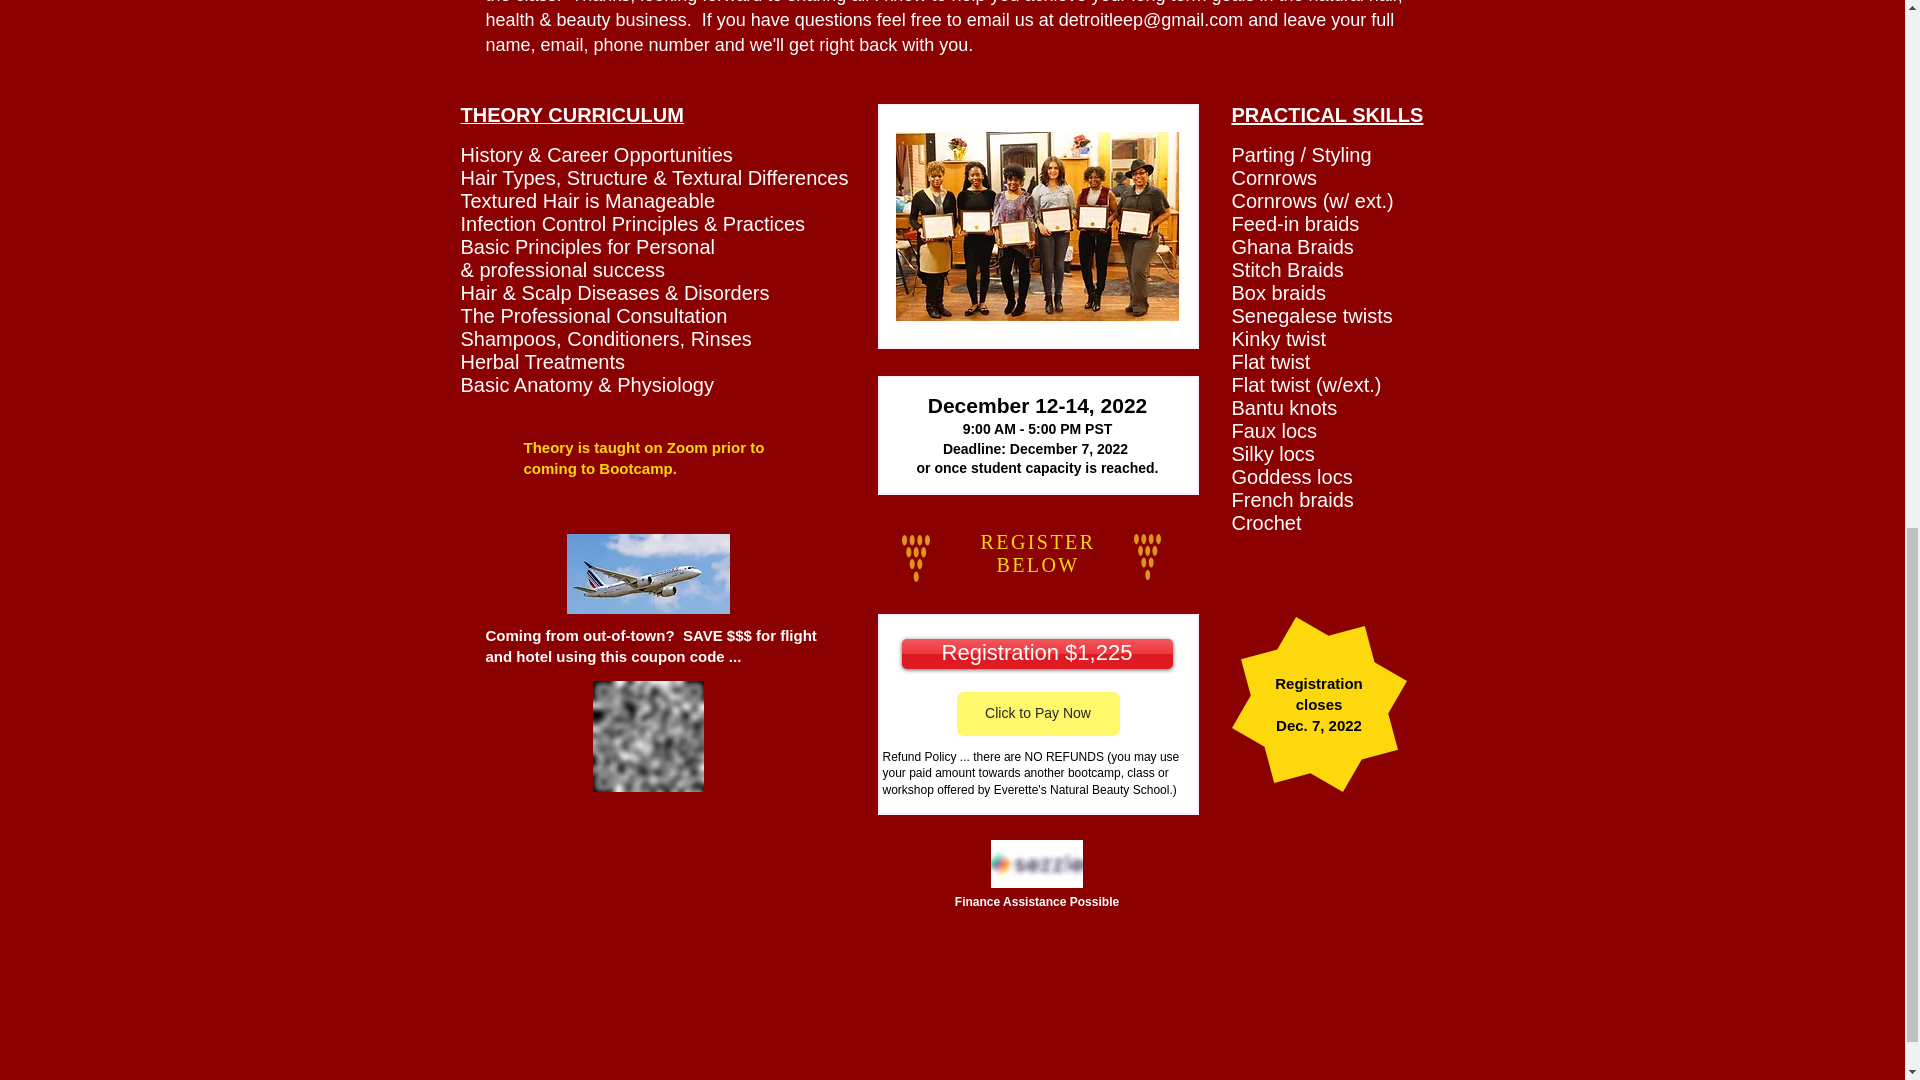 This screenshot has height=1080, width=1920. Describe the element at coordinates (1038, 714) in the screenshot. I see `Click to Pay Now` at that location.